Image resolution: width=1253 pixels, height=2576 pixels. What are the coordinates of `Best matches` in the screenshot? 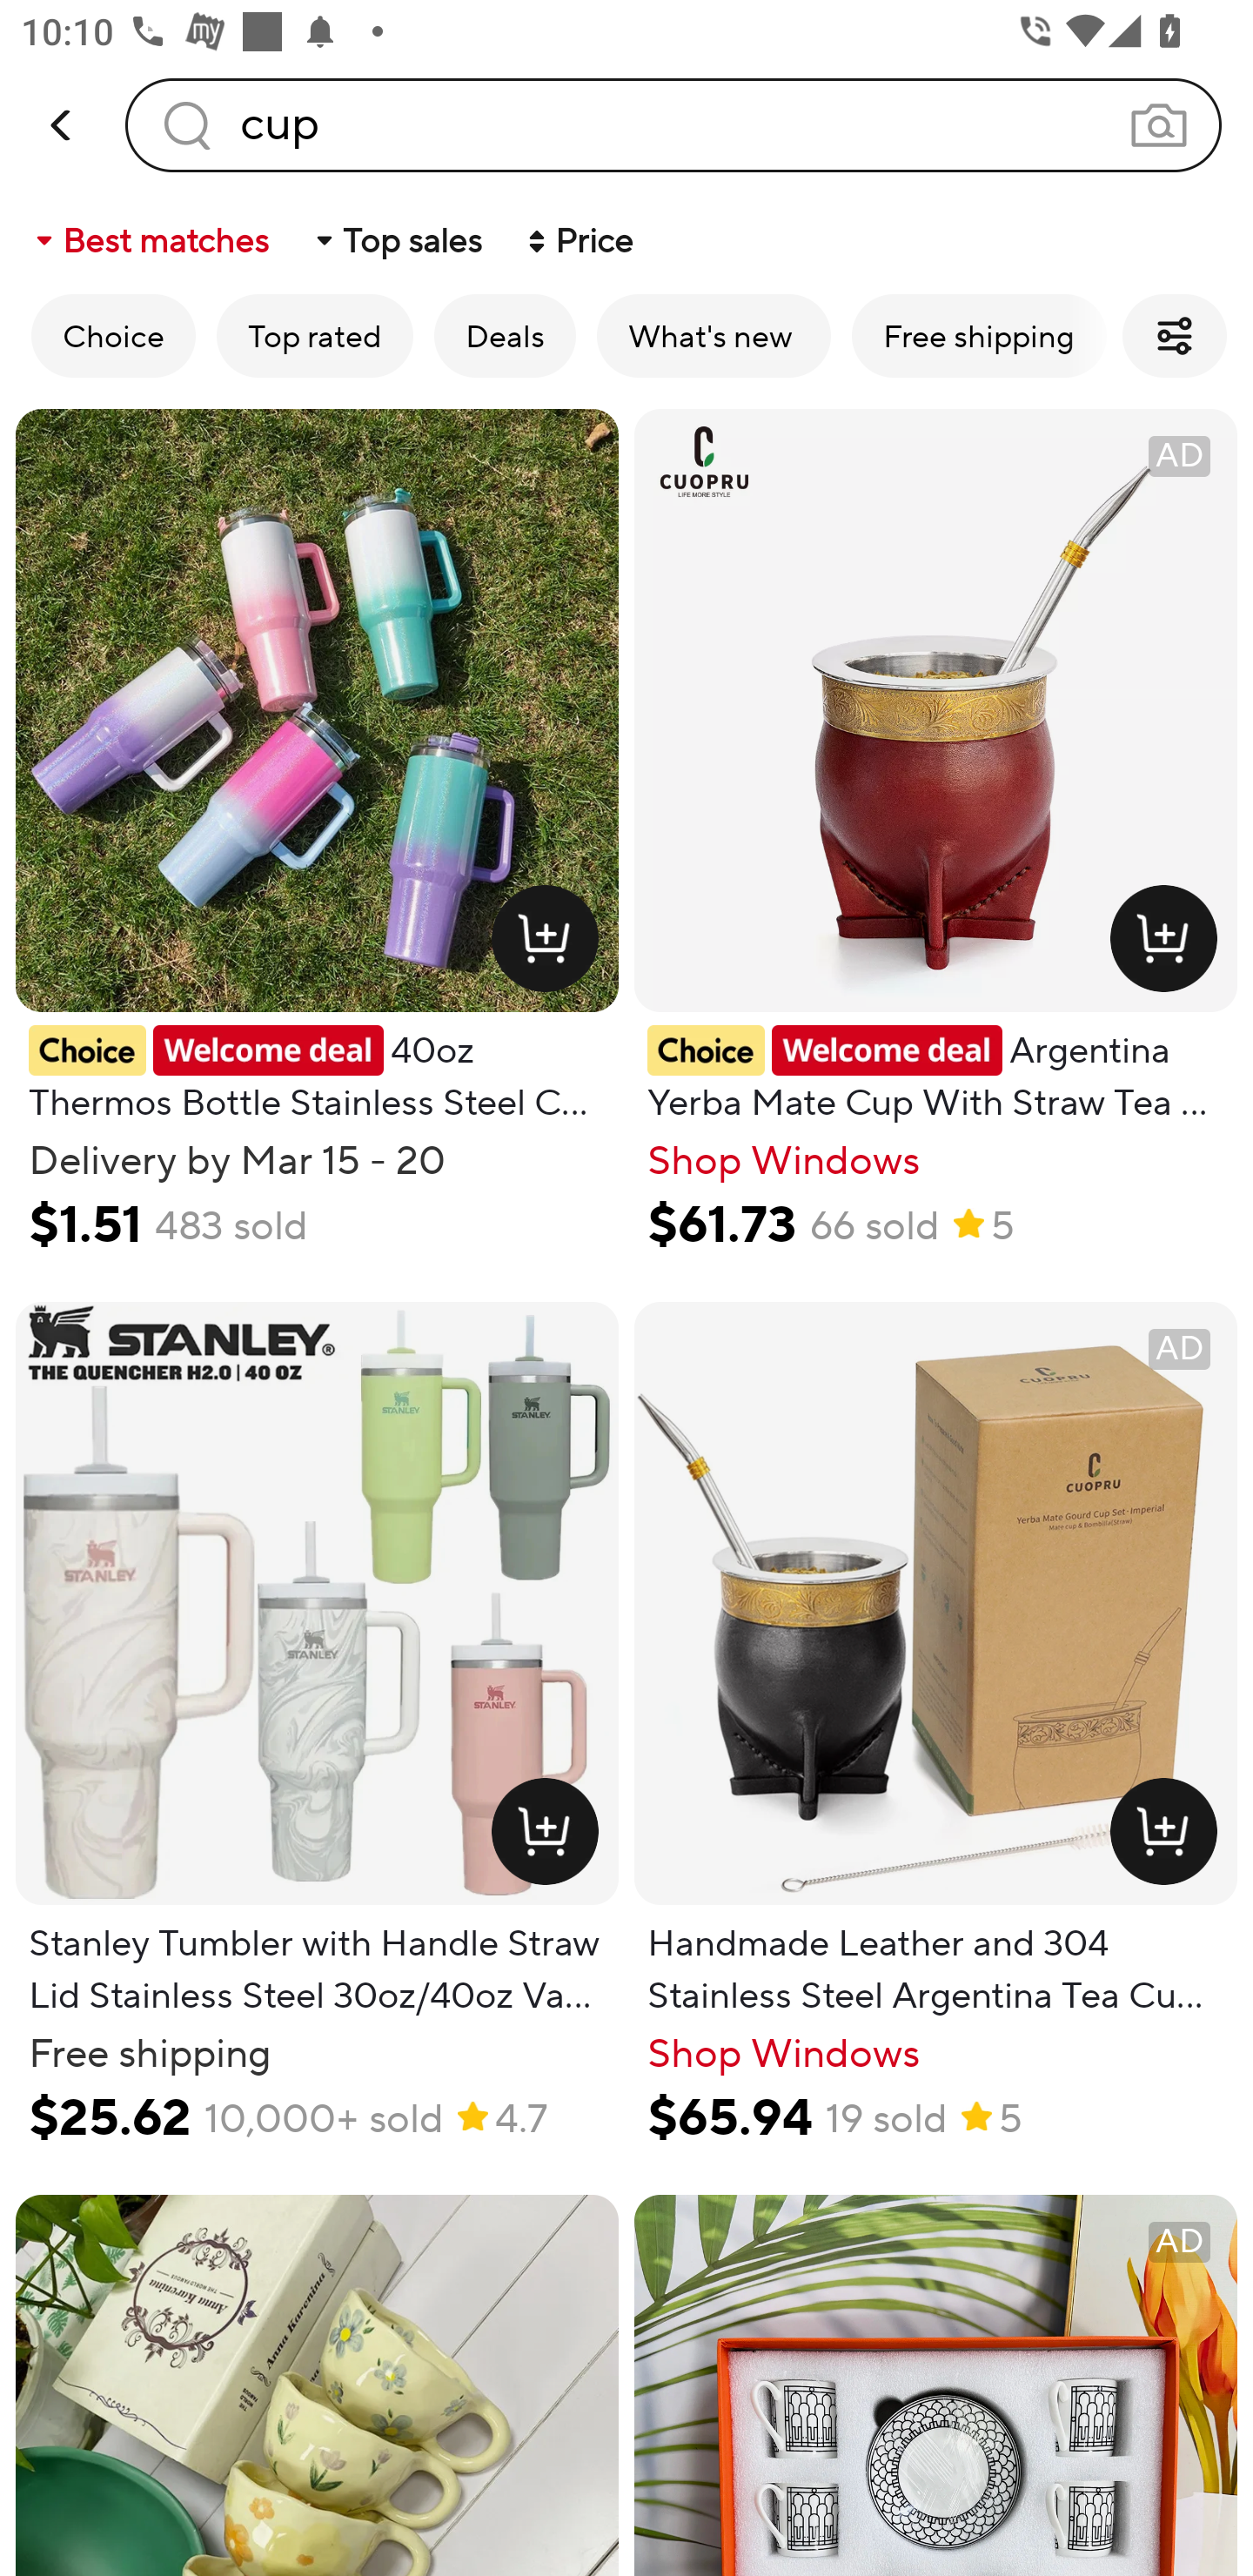 It's located at (150, 240).